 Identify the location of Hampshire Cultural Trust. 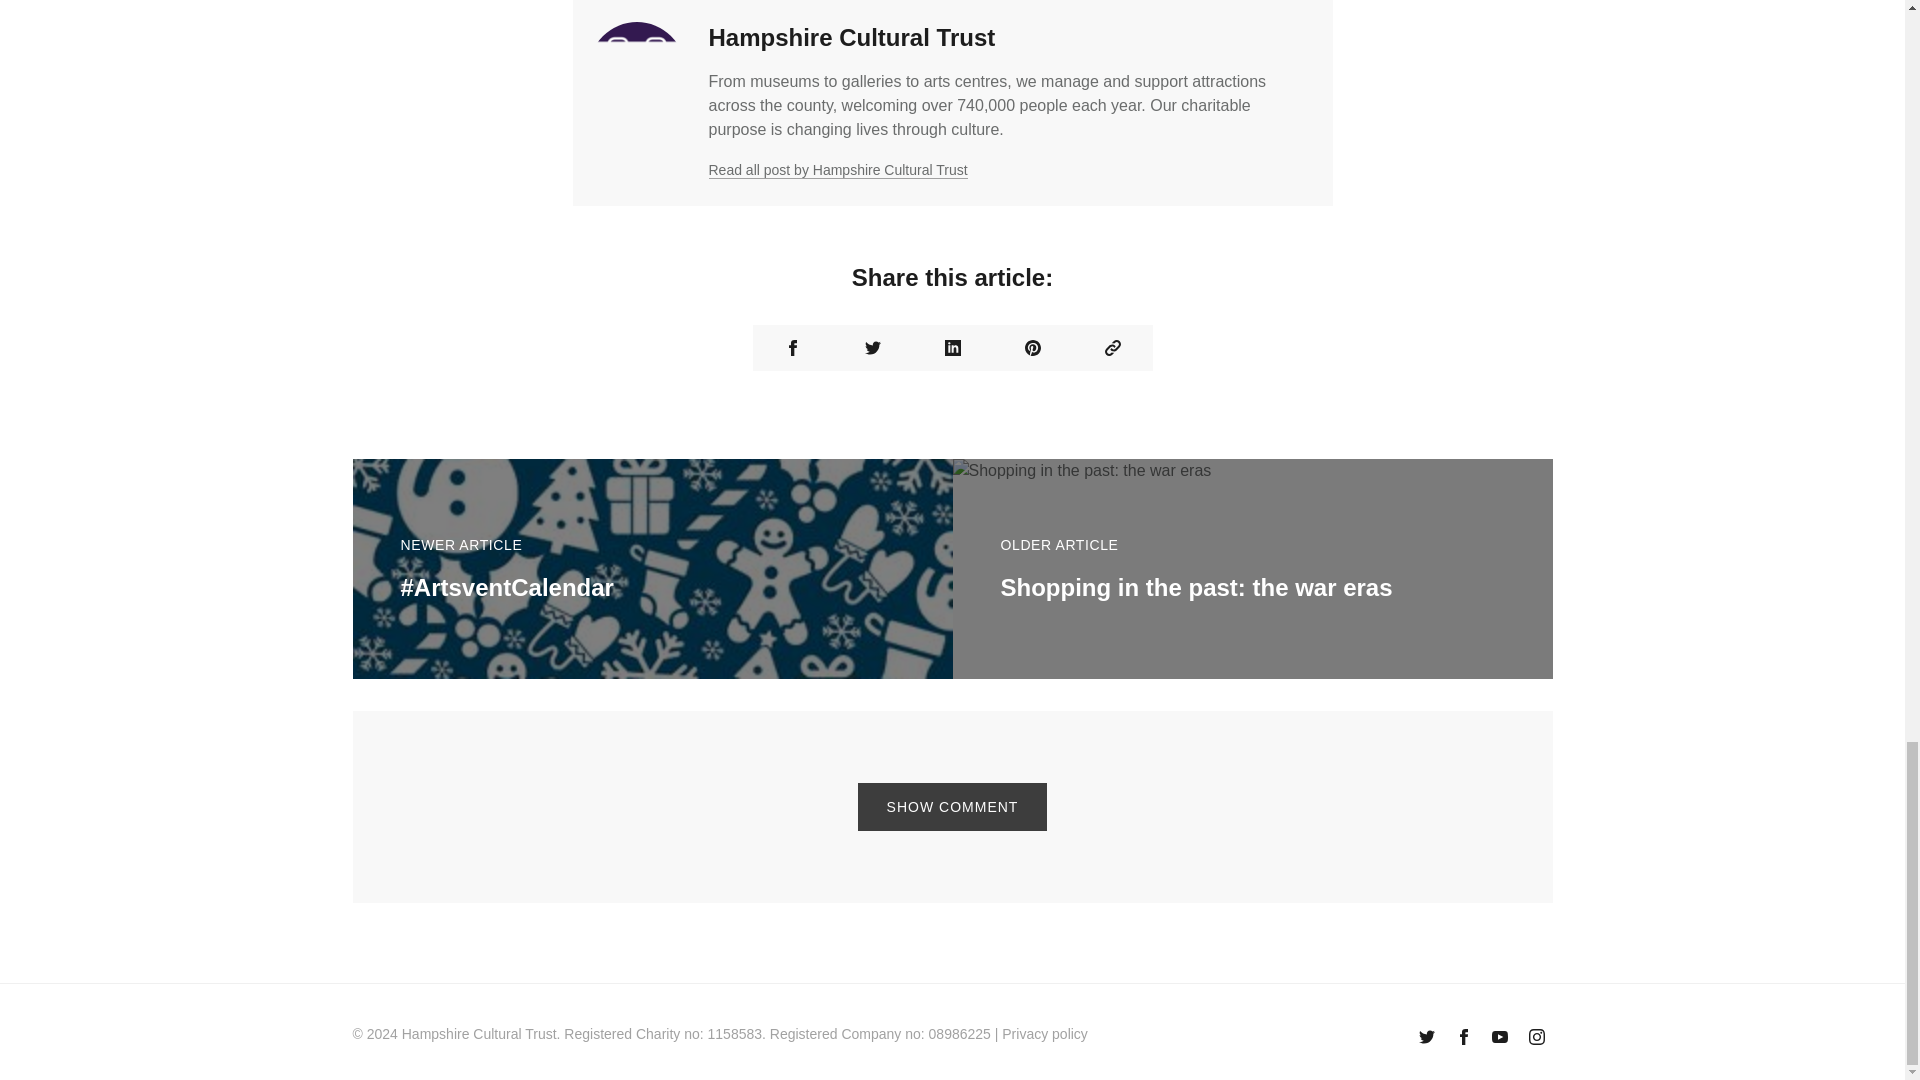
(478, 1034).